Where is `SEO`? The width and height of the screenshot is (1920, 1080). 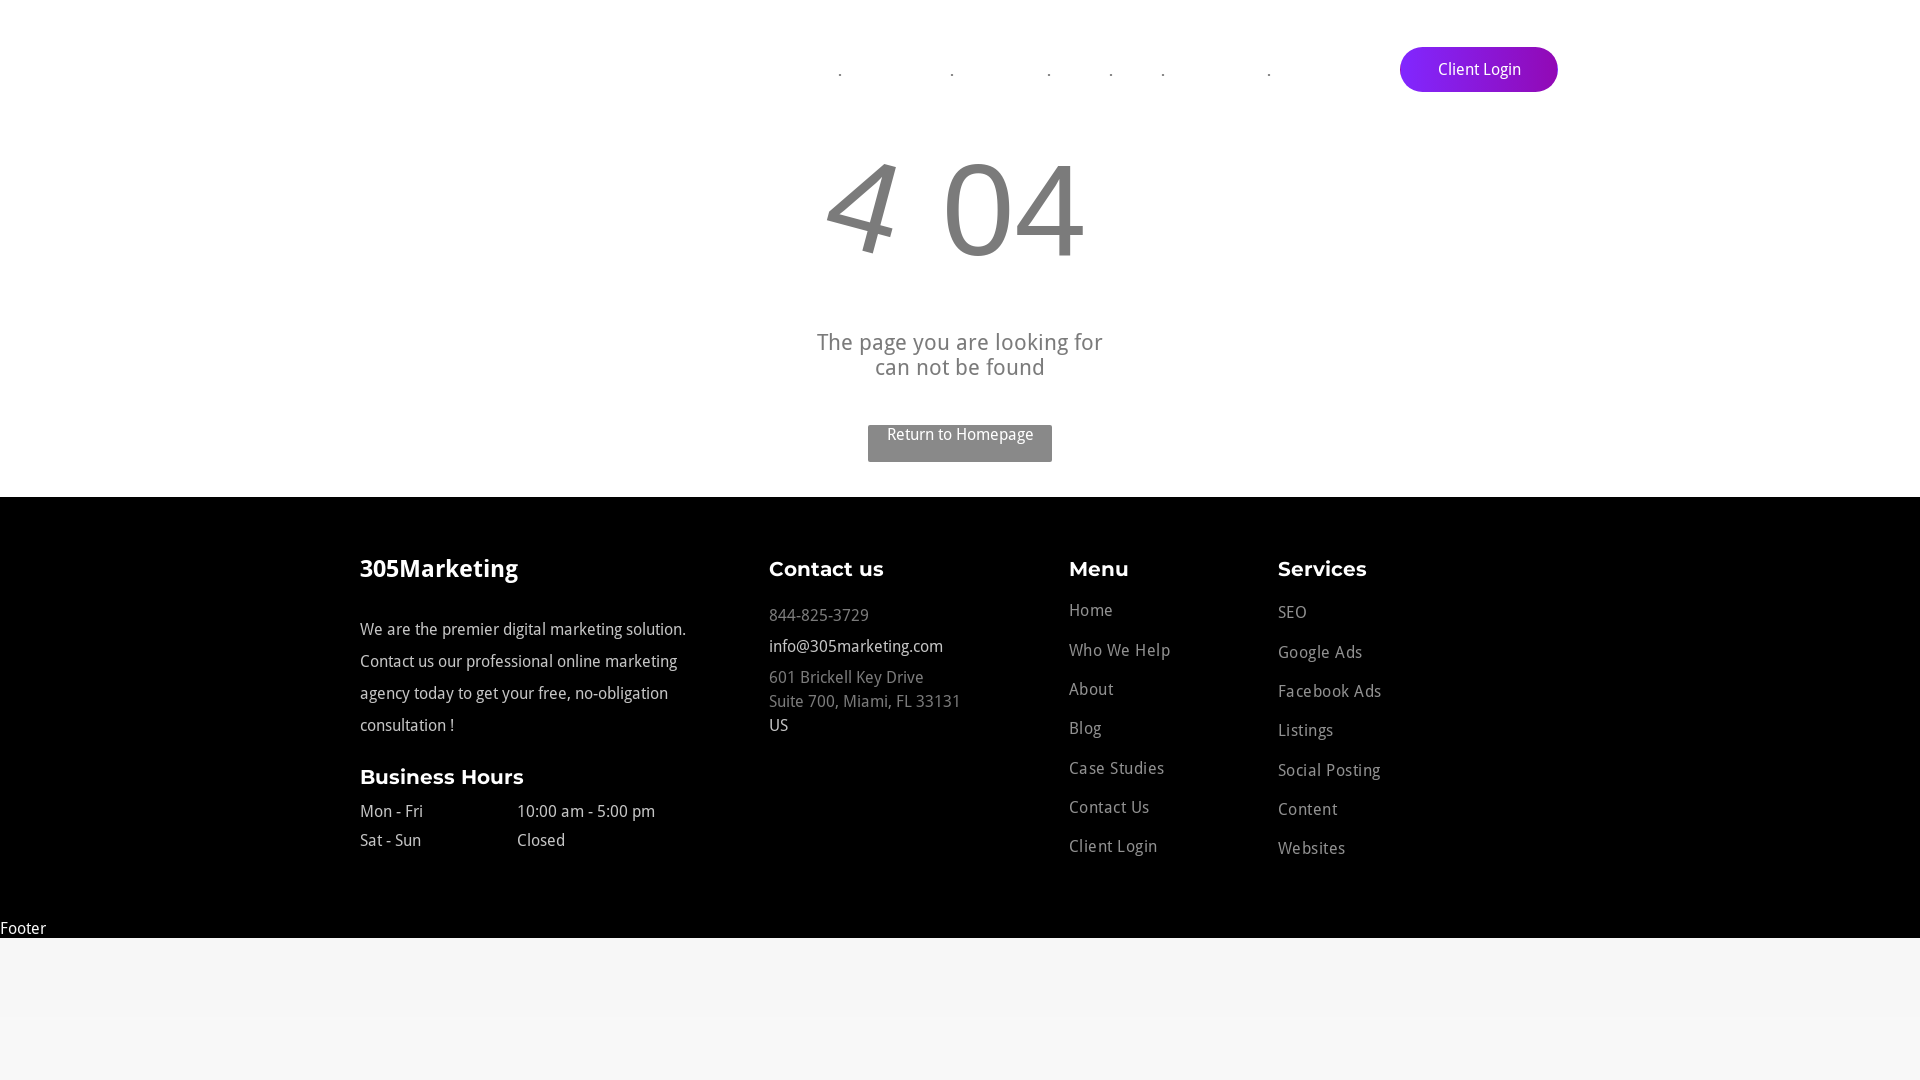
SEO is located at coordinates (1419, 612).